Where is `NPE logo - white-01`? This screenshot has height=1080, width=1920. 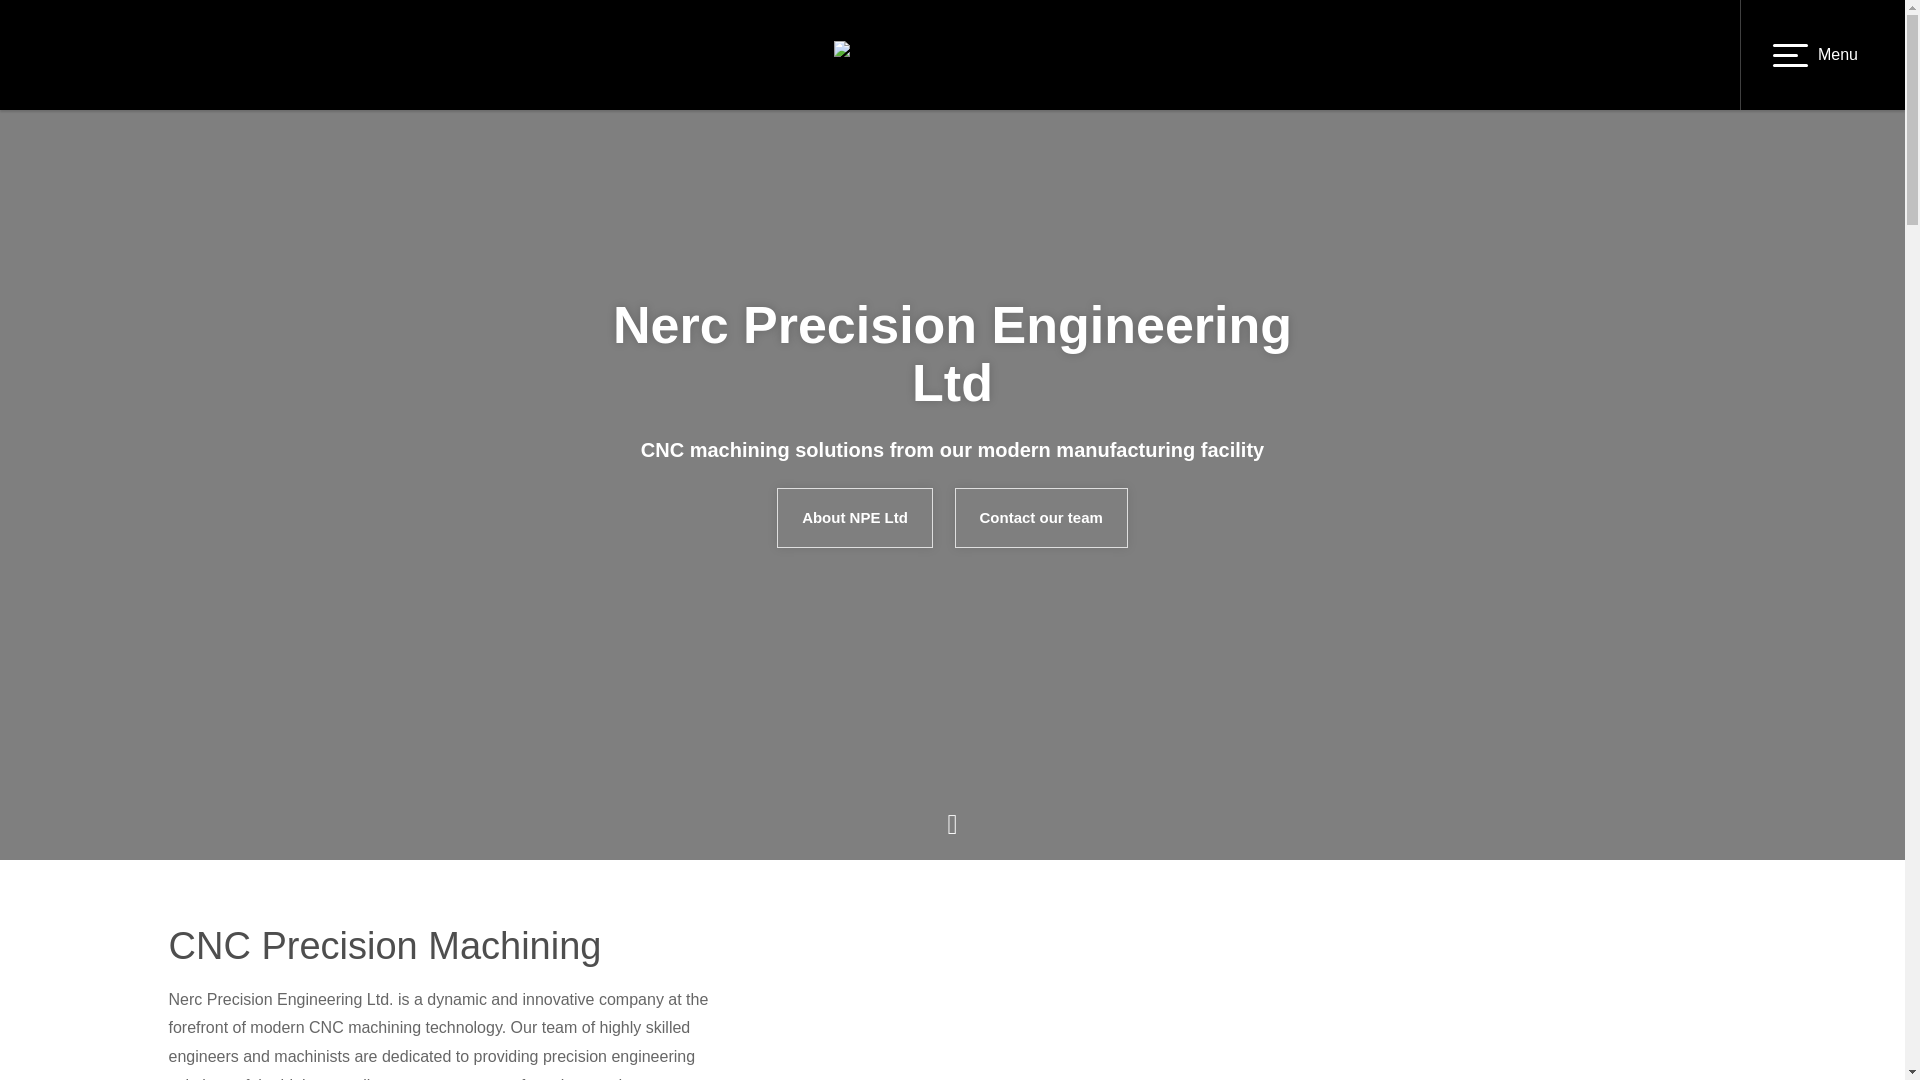 NPE logo - white-01 is located at coordinates (952, 56).